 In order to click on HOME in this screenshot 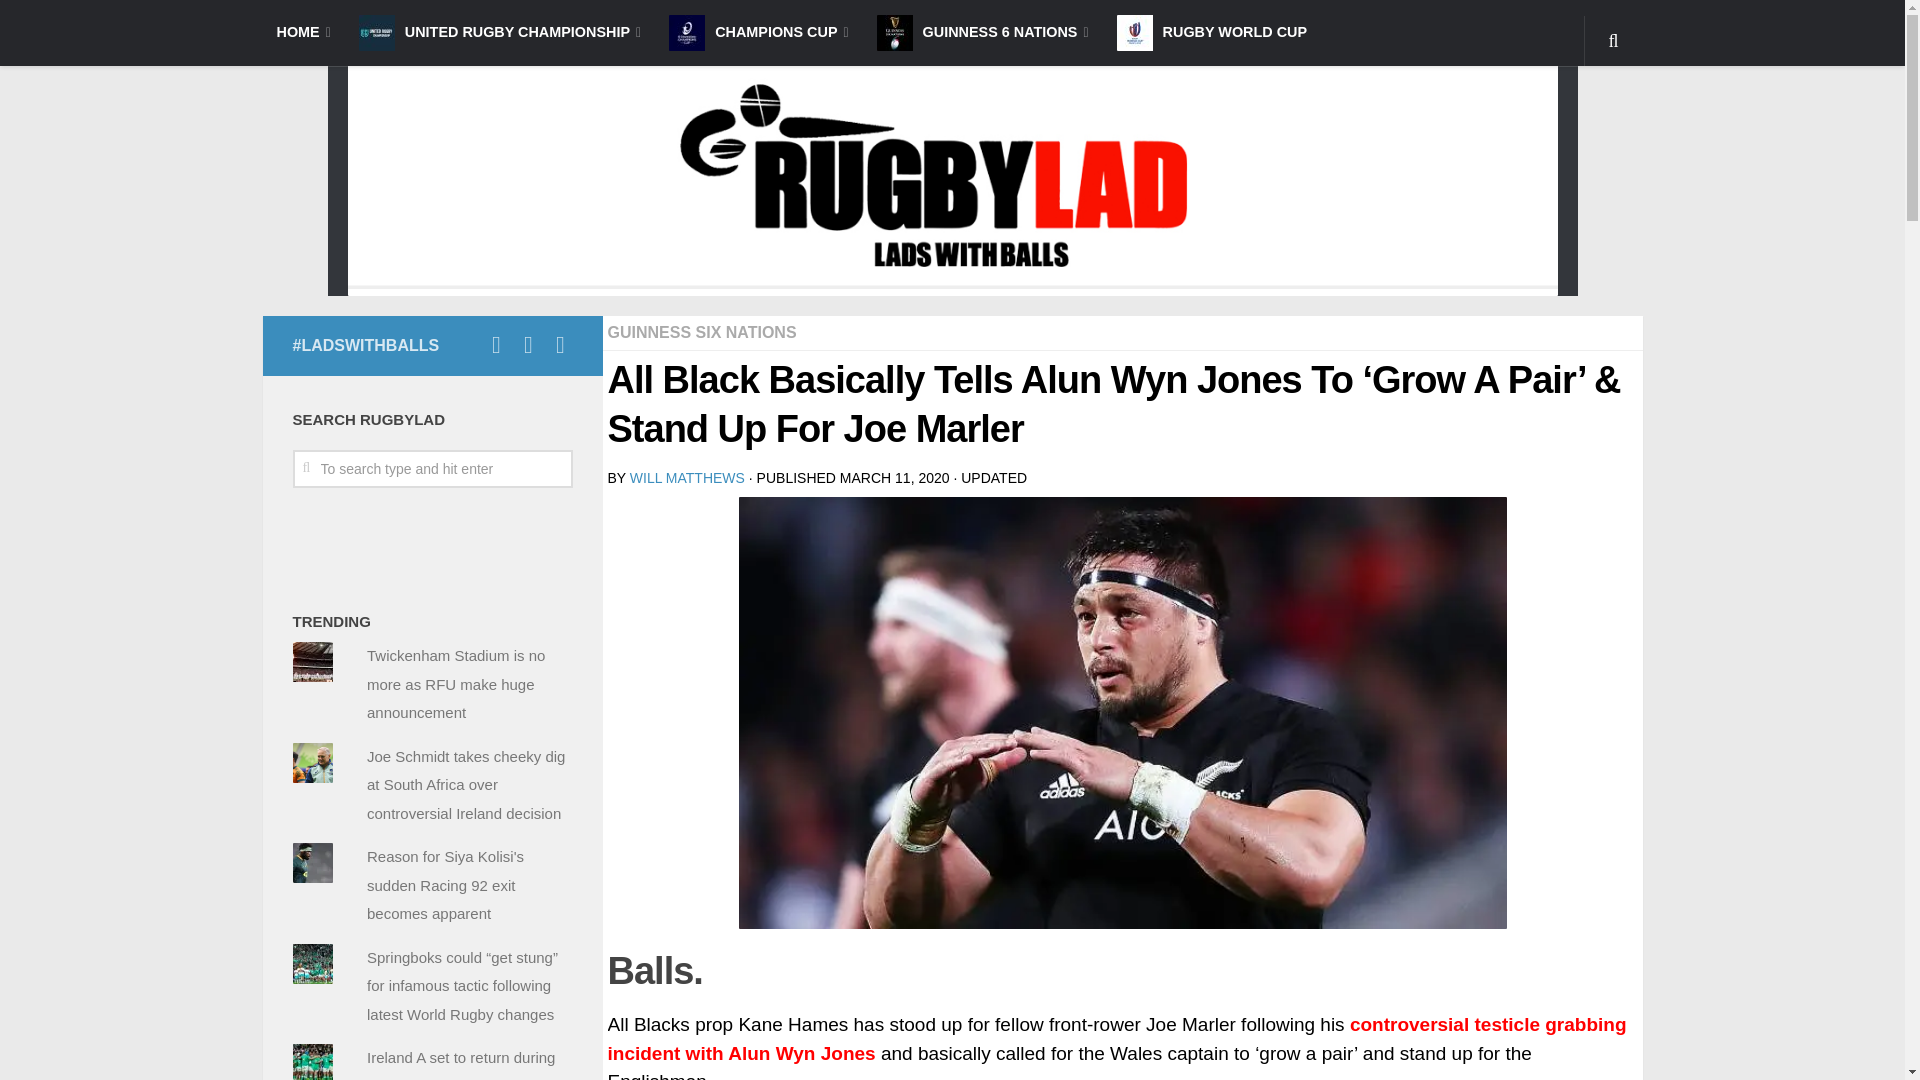, I will do `click(302, 32)`.